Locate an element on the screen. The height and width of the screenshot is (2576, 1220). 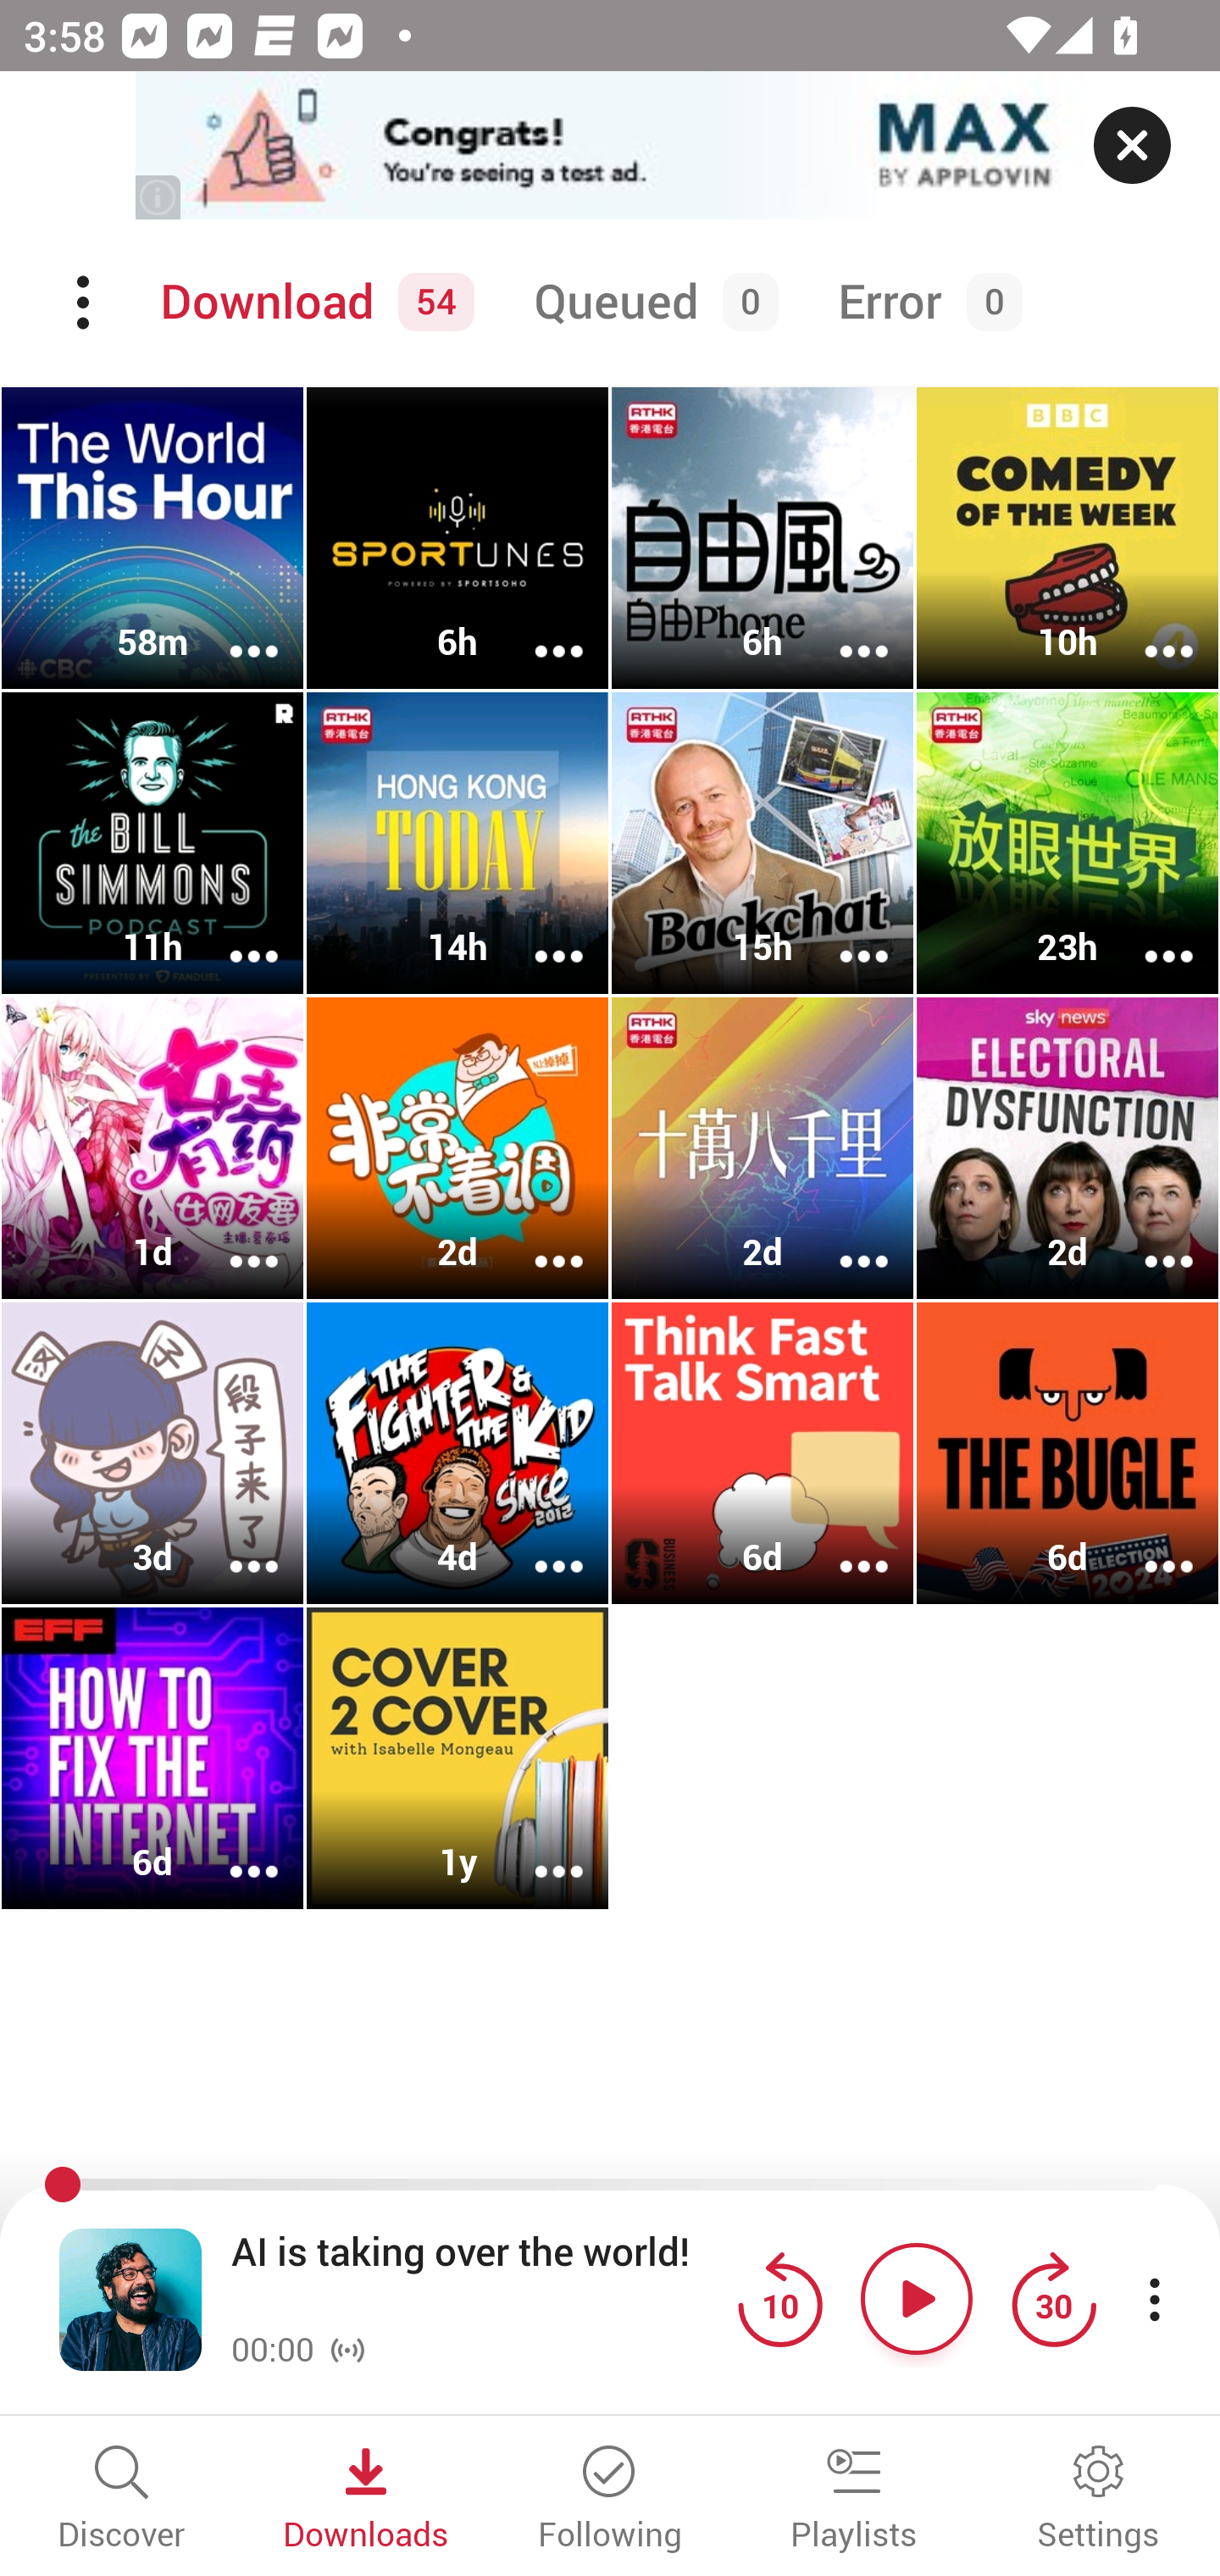
More options is located at coordinates (537, 1239).